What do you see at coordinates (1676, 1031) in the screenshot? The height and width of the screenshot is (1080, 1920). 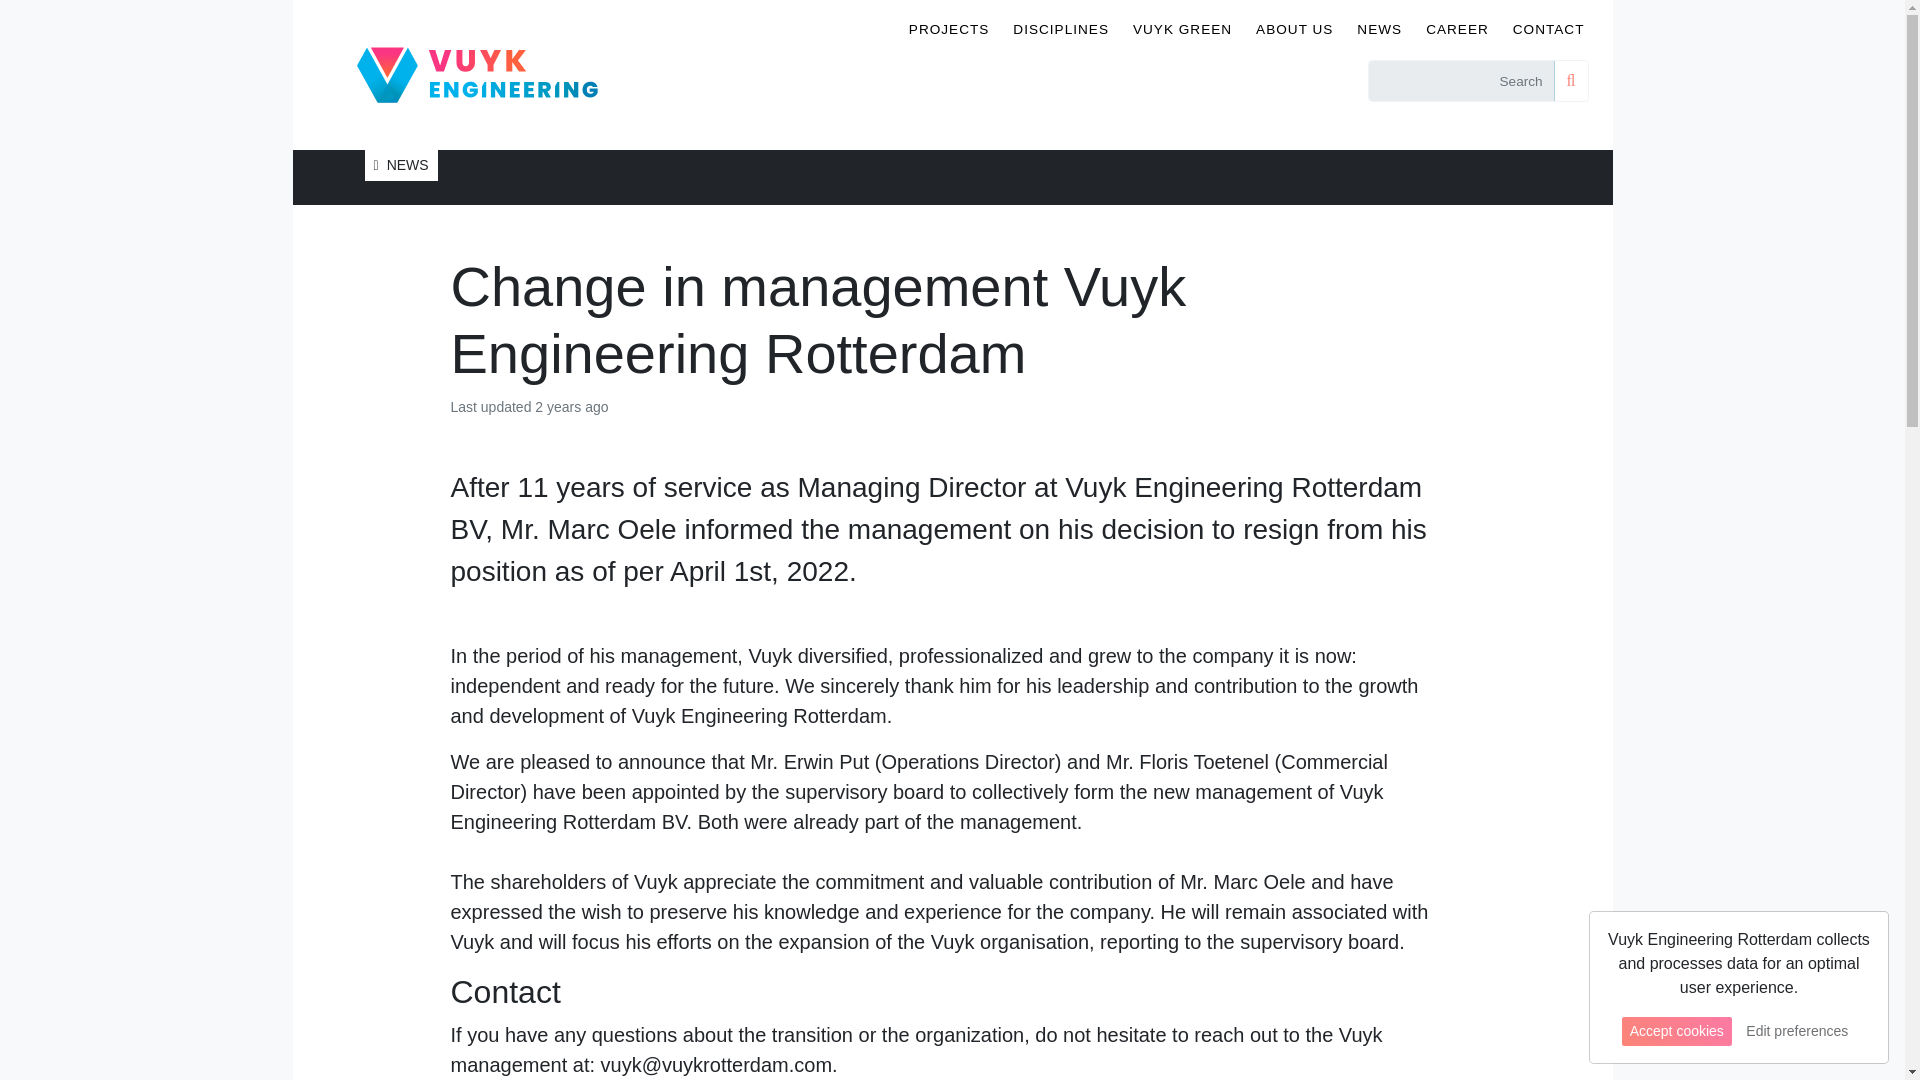 I see `Accept cookies` at bounding box center [1676, 1031].